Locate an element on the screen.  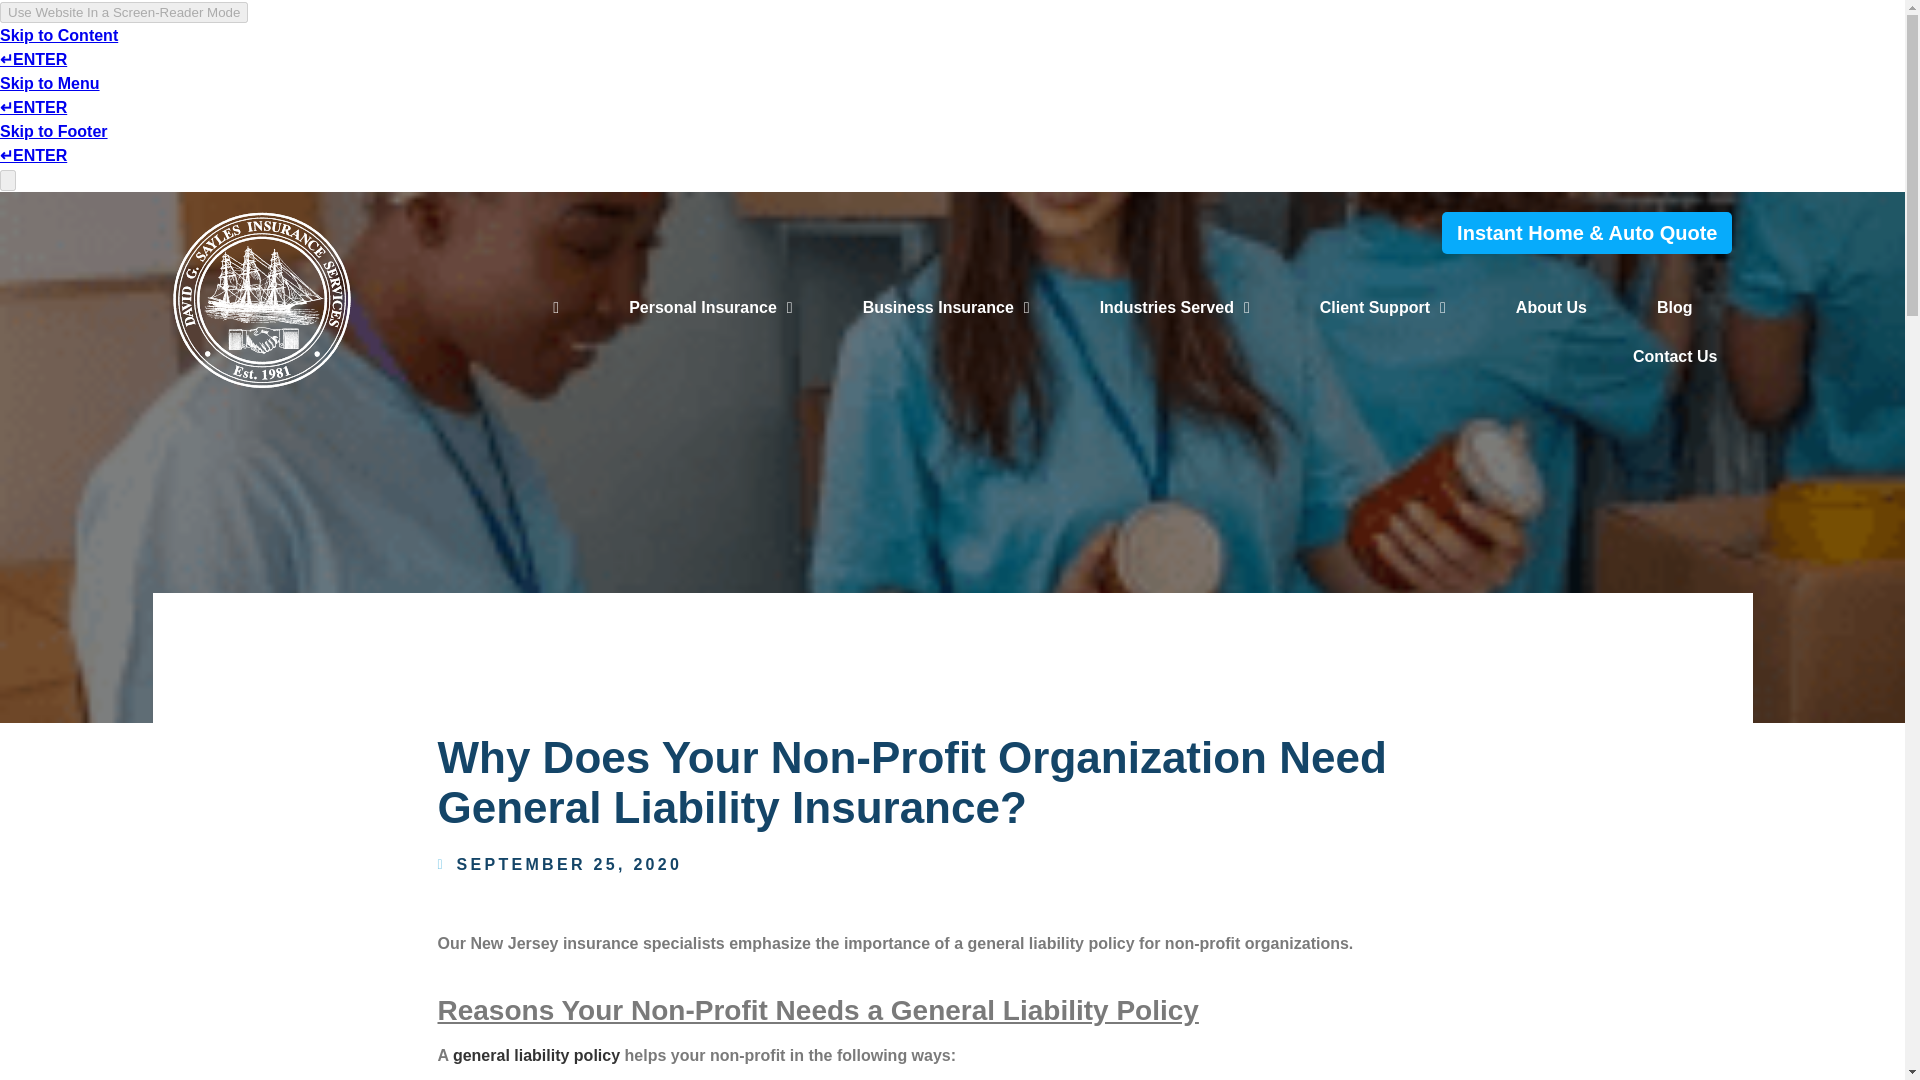
Personal Insurance is located at coordinates (710, 308).